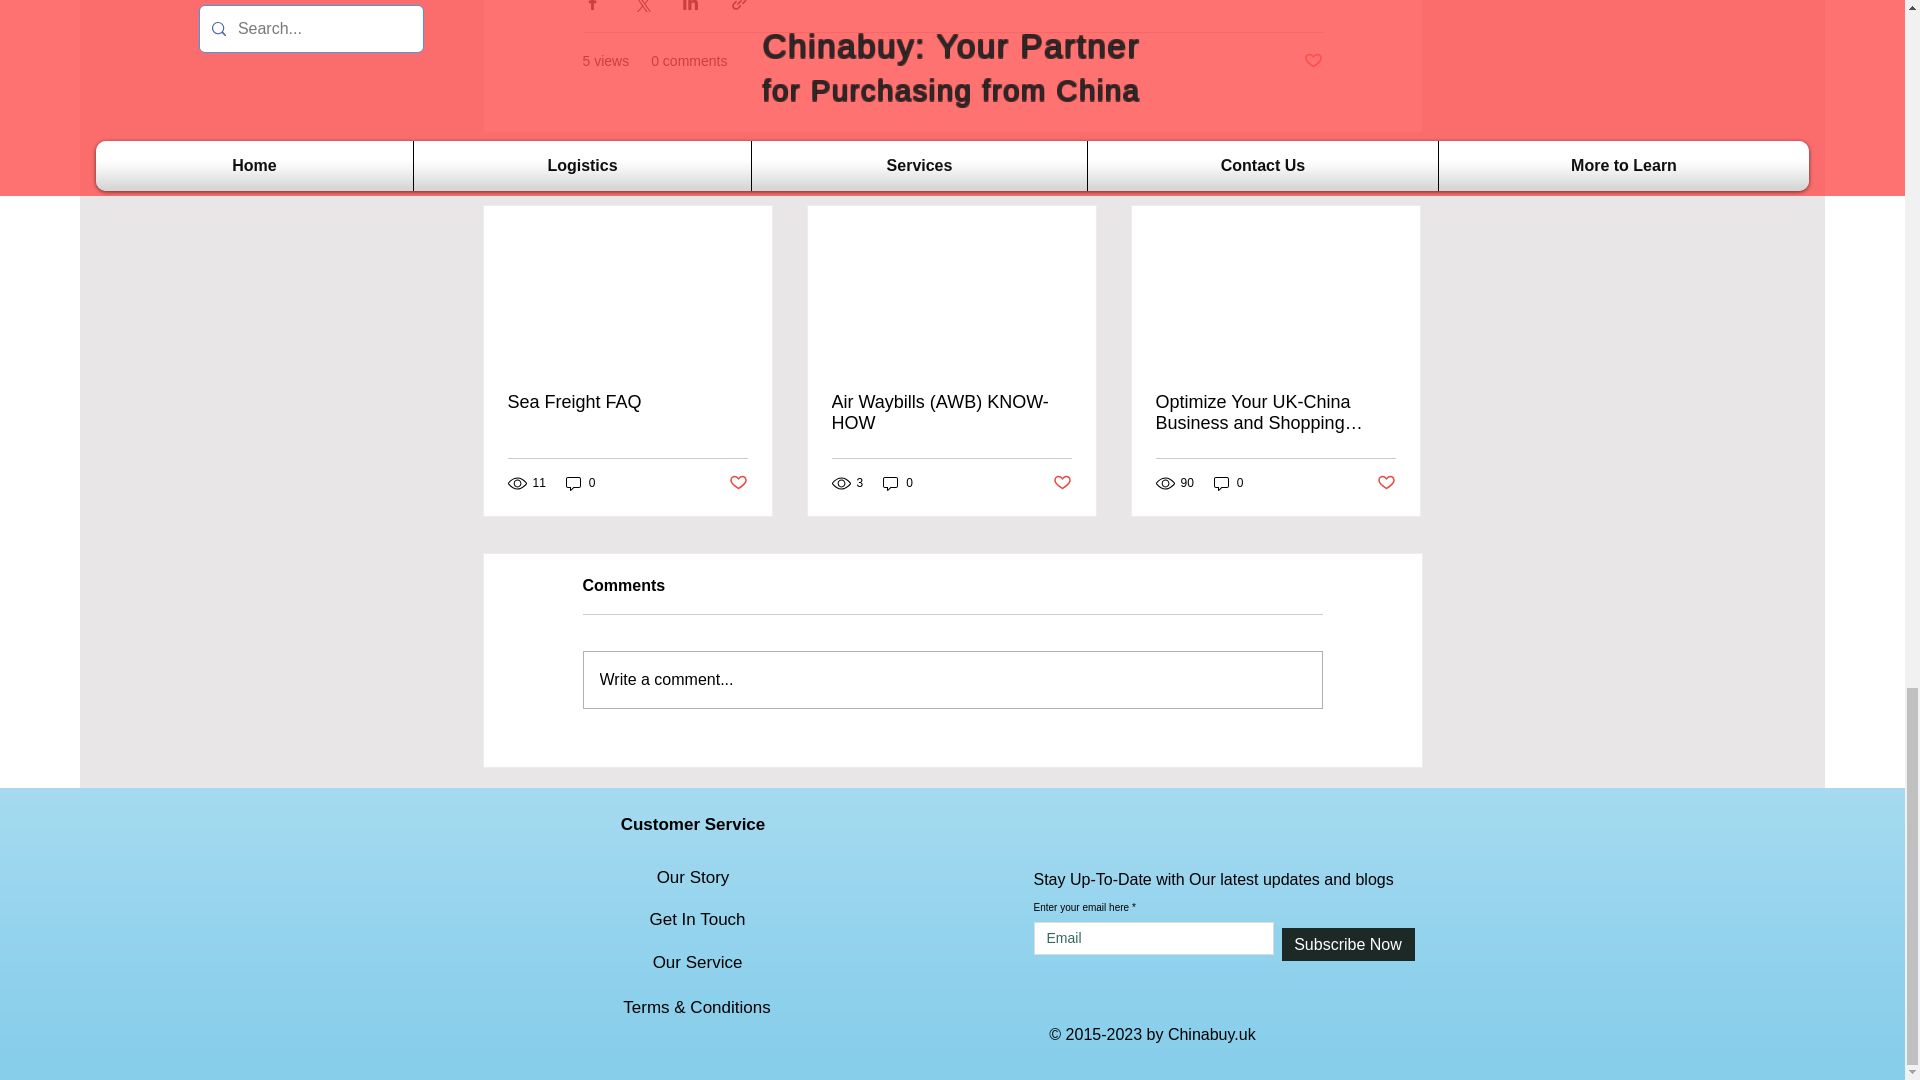 The image size is (1920, 1080). I want to click on See All, so click(1400, 170).